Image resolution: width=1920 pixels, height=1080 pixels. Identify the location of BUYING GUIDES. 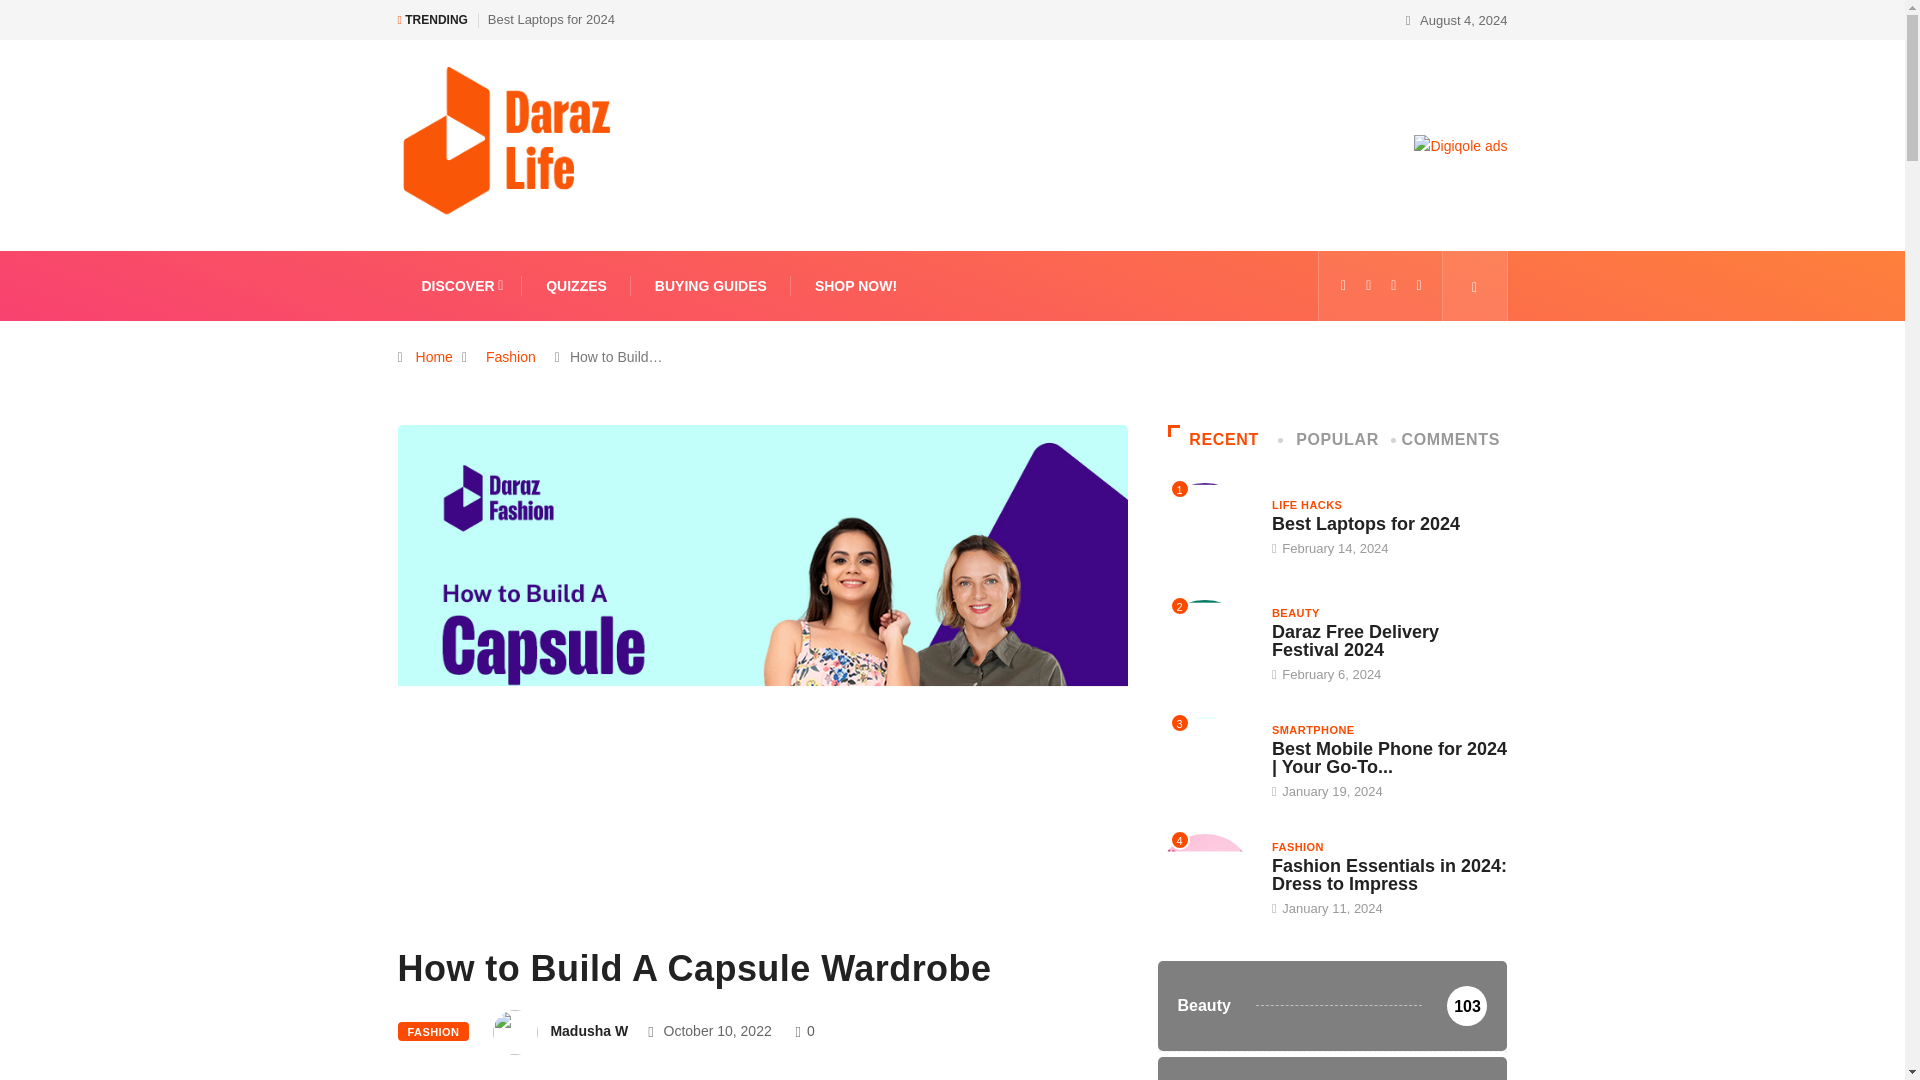
(710, 285).